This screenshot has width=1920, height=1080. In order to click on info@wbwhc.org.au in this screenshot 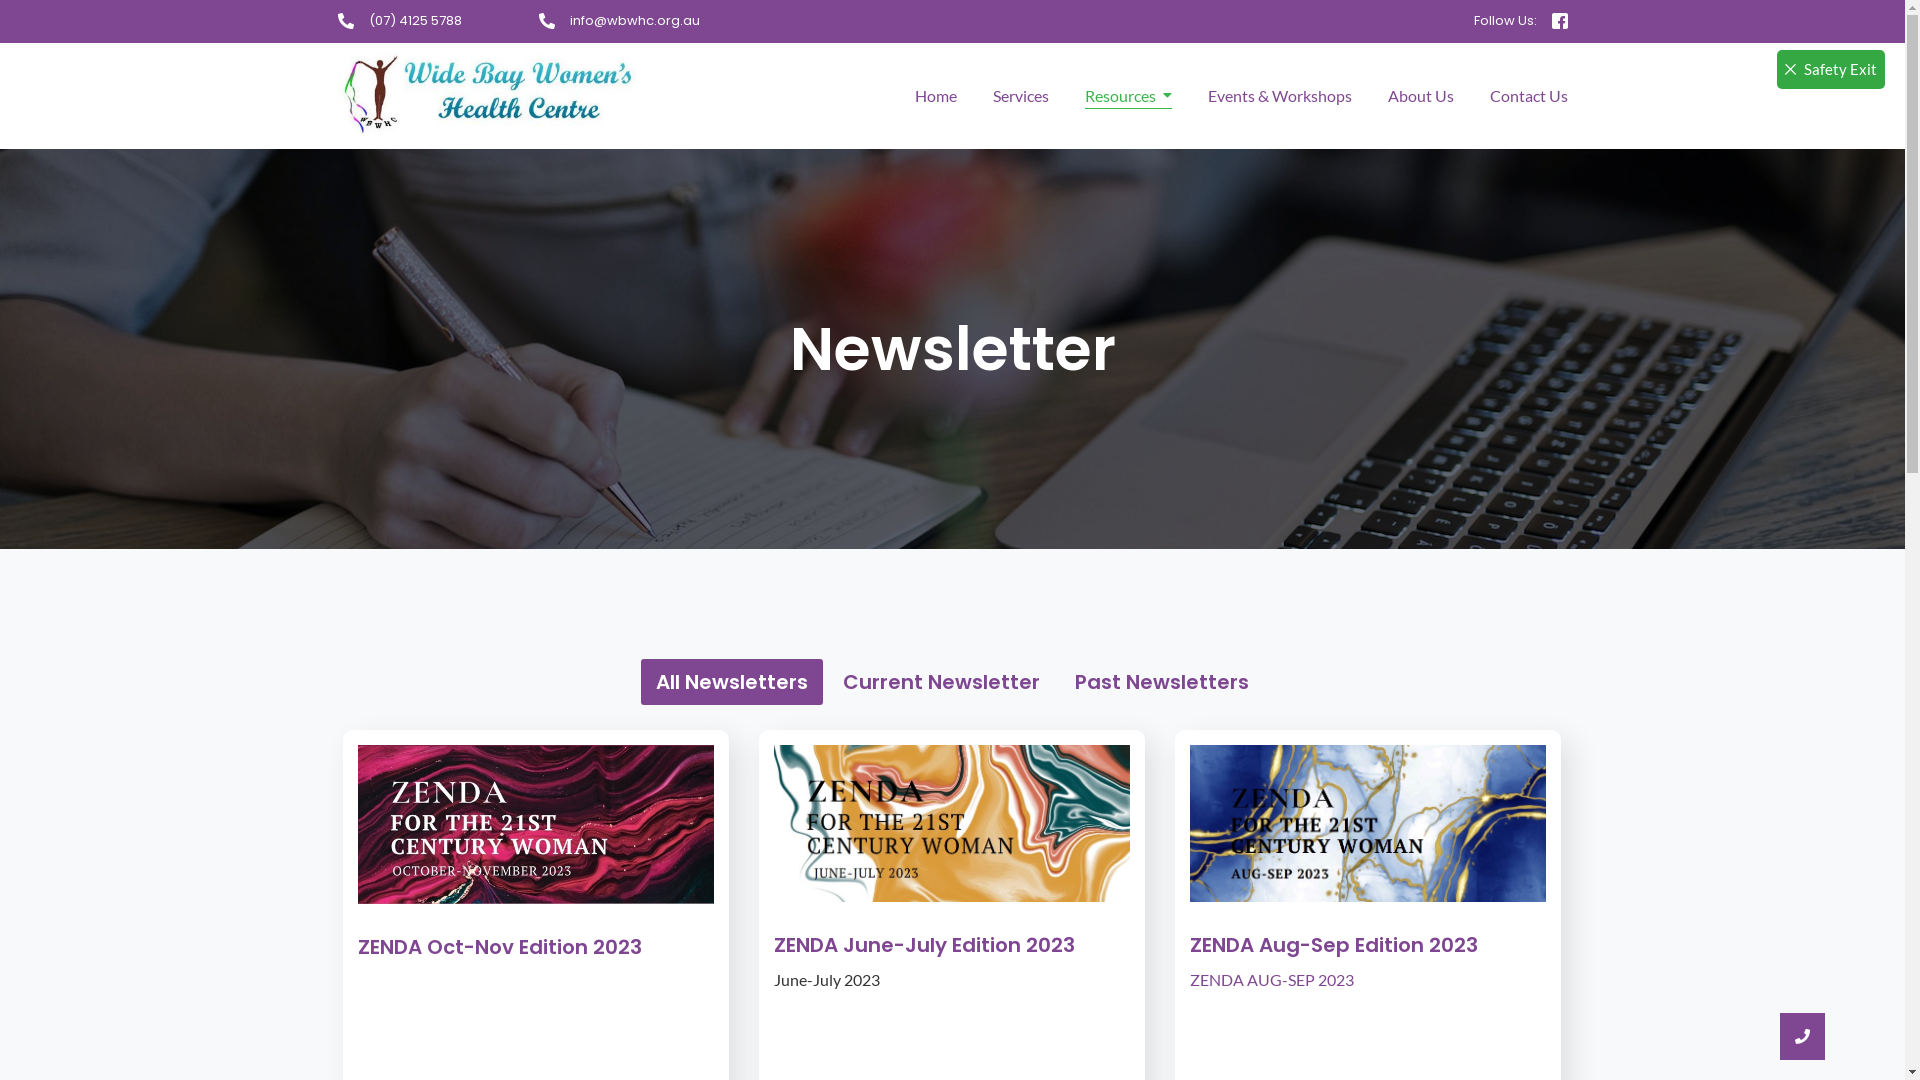, I will do `click(635, 20)`.